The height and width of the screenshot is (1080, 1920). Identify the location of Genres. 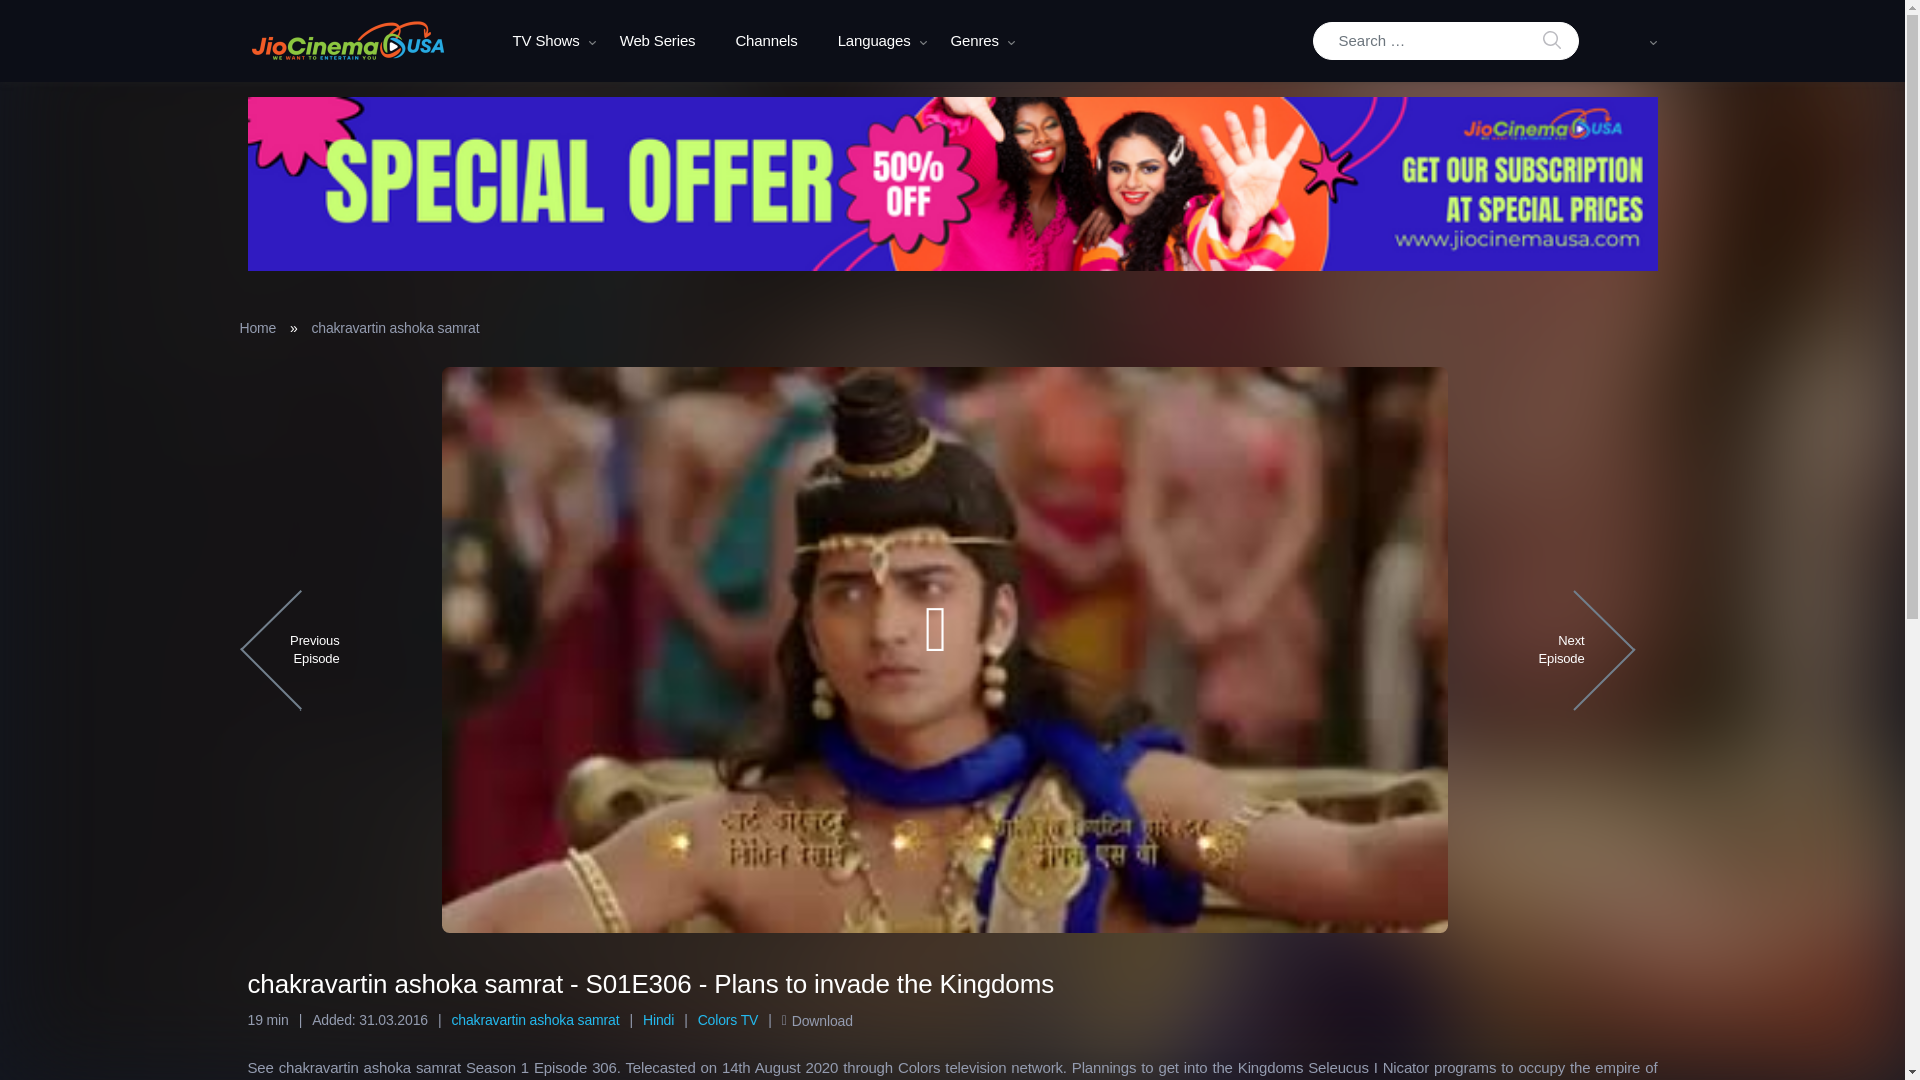
(975, 41).